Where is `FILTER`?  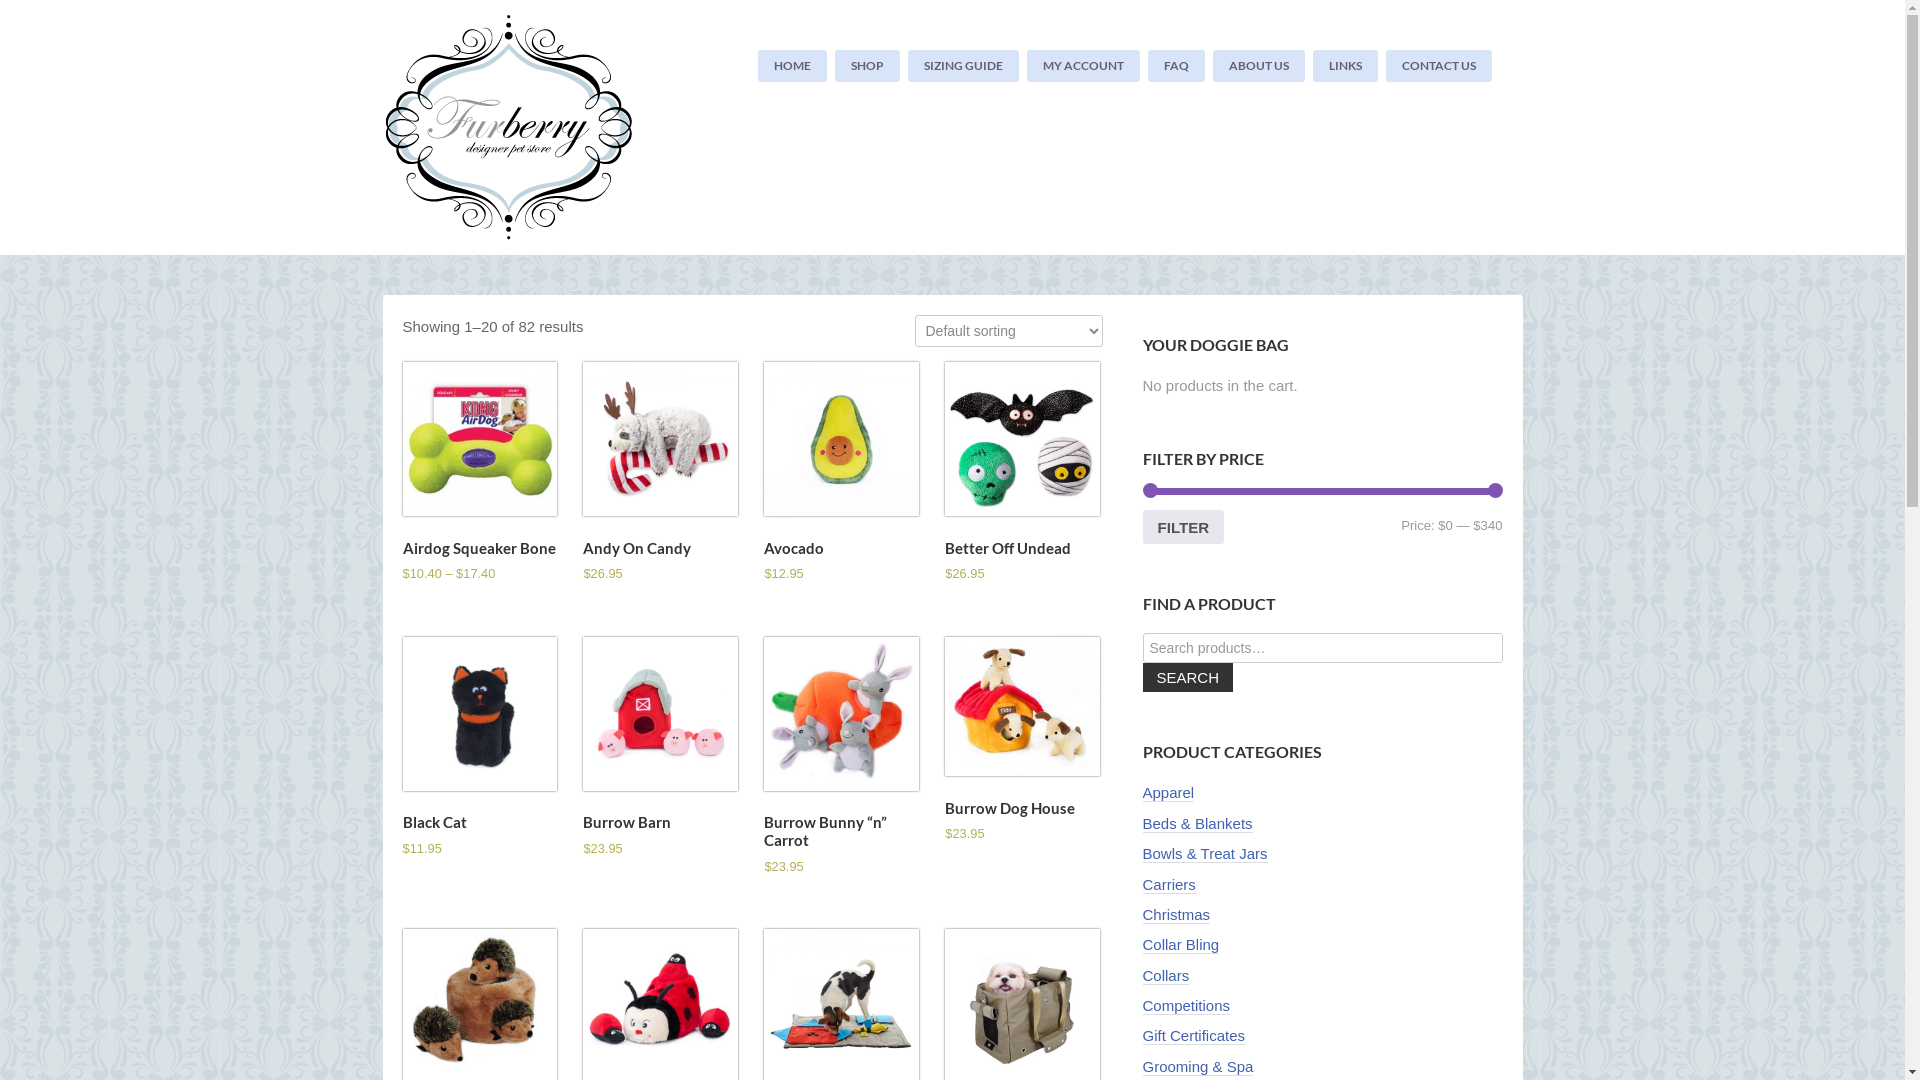
FILTER is located at coordinates (1183, 527).